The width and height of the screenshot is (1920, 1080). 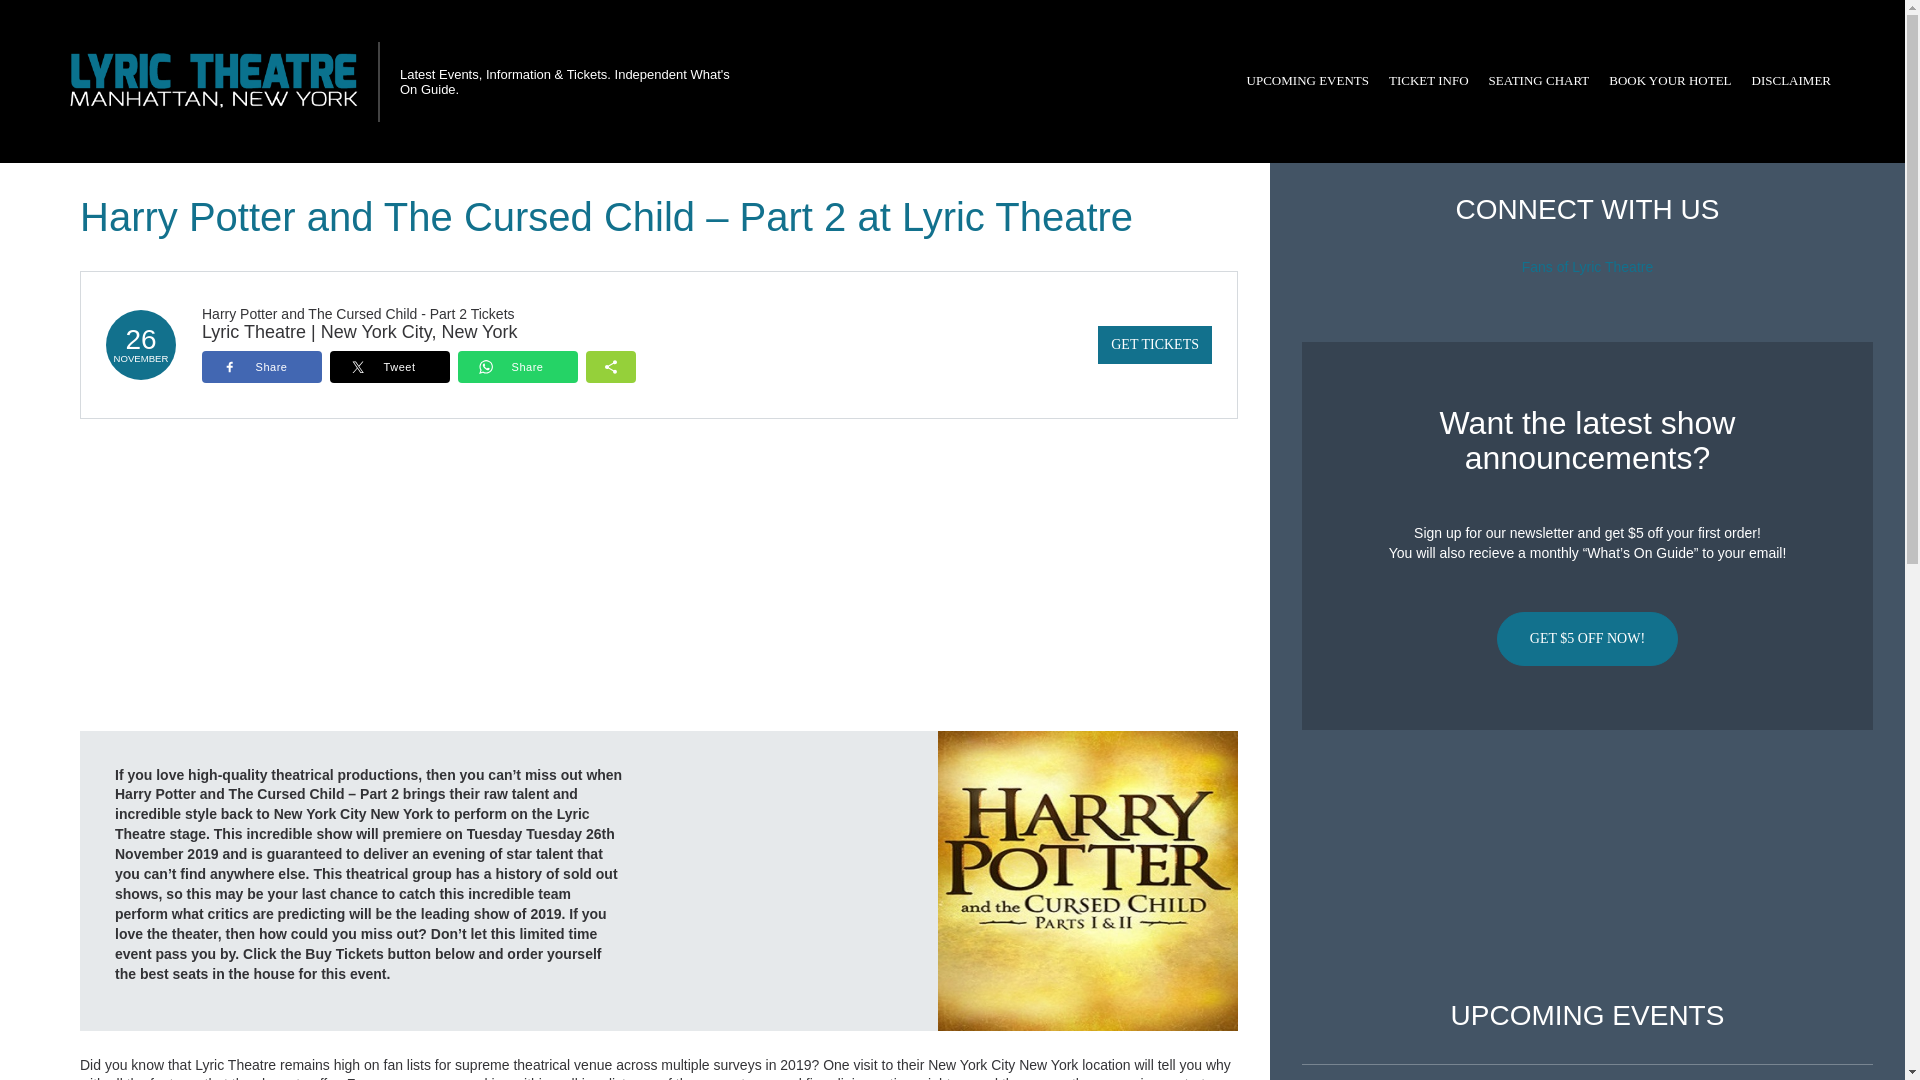 What do you see at coordinates (358, 313) in the screenshot?
I see `Harry Potter and The Cursed Child - Part 2 Tickets` at bounding box center [358, 313].